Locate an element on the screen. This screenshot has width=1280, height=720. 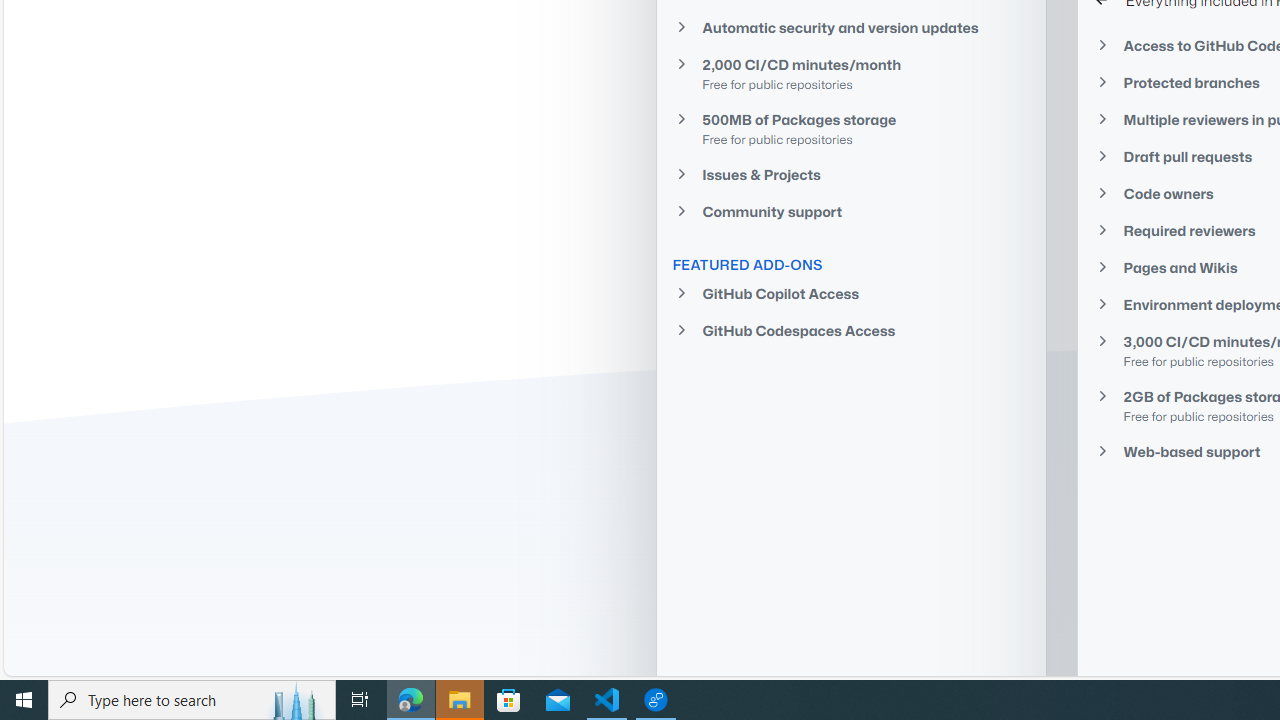
Issues & Projects is located at coordinates (851, 174).